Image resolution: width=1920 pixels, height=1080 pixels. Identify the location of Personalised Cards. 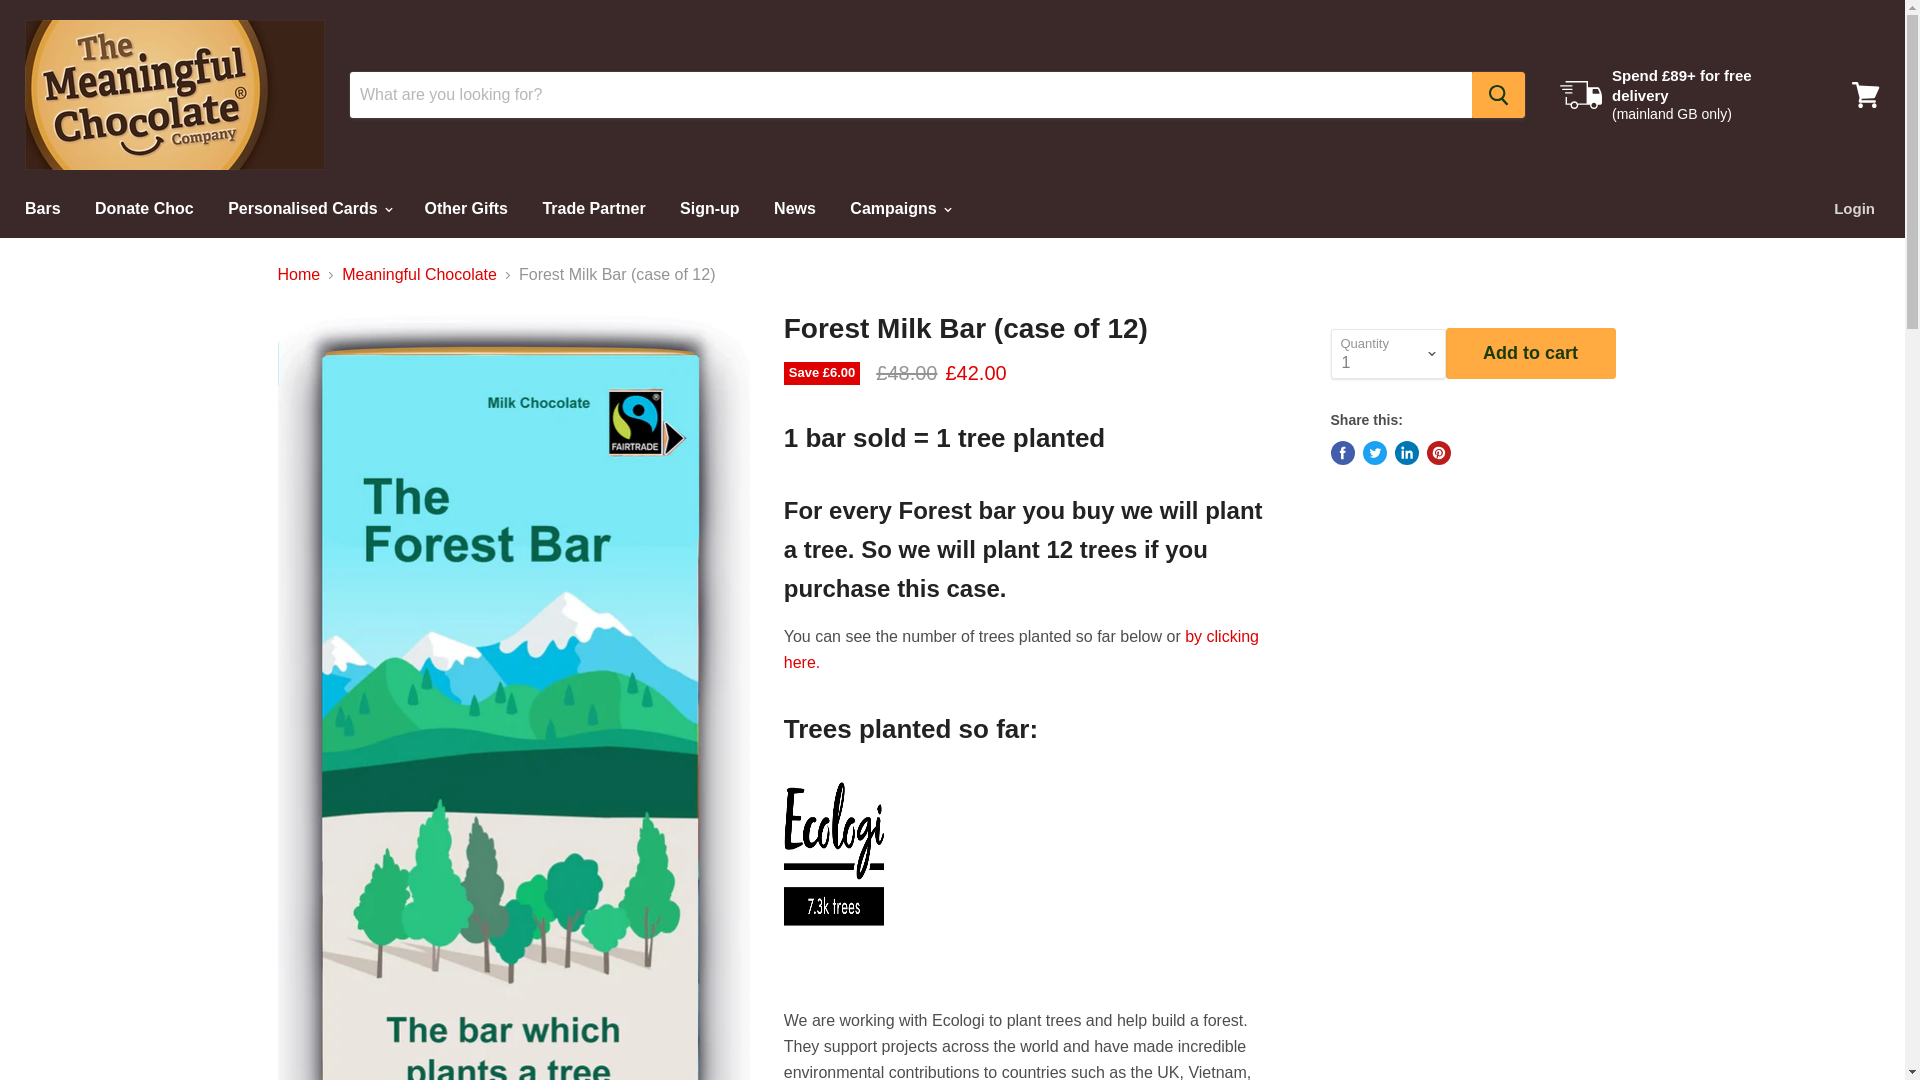
(309, 208).